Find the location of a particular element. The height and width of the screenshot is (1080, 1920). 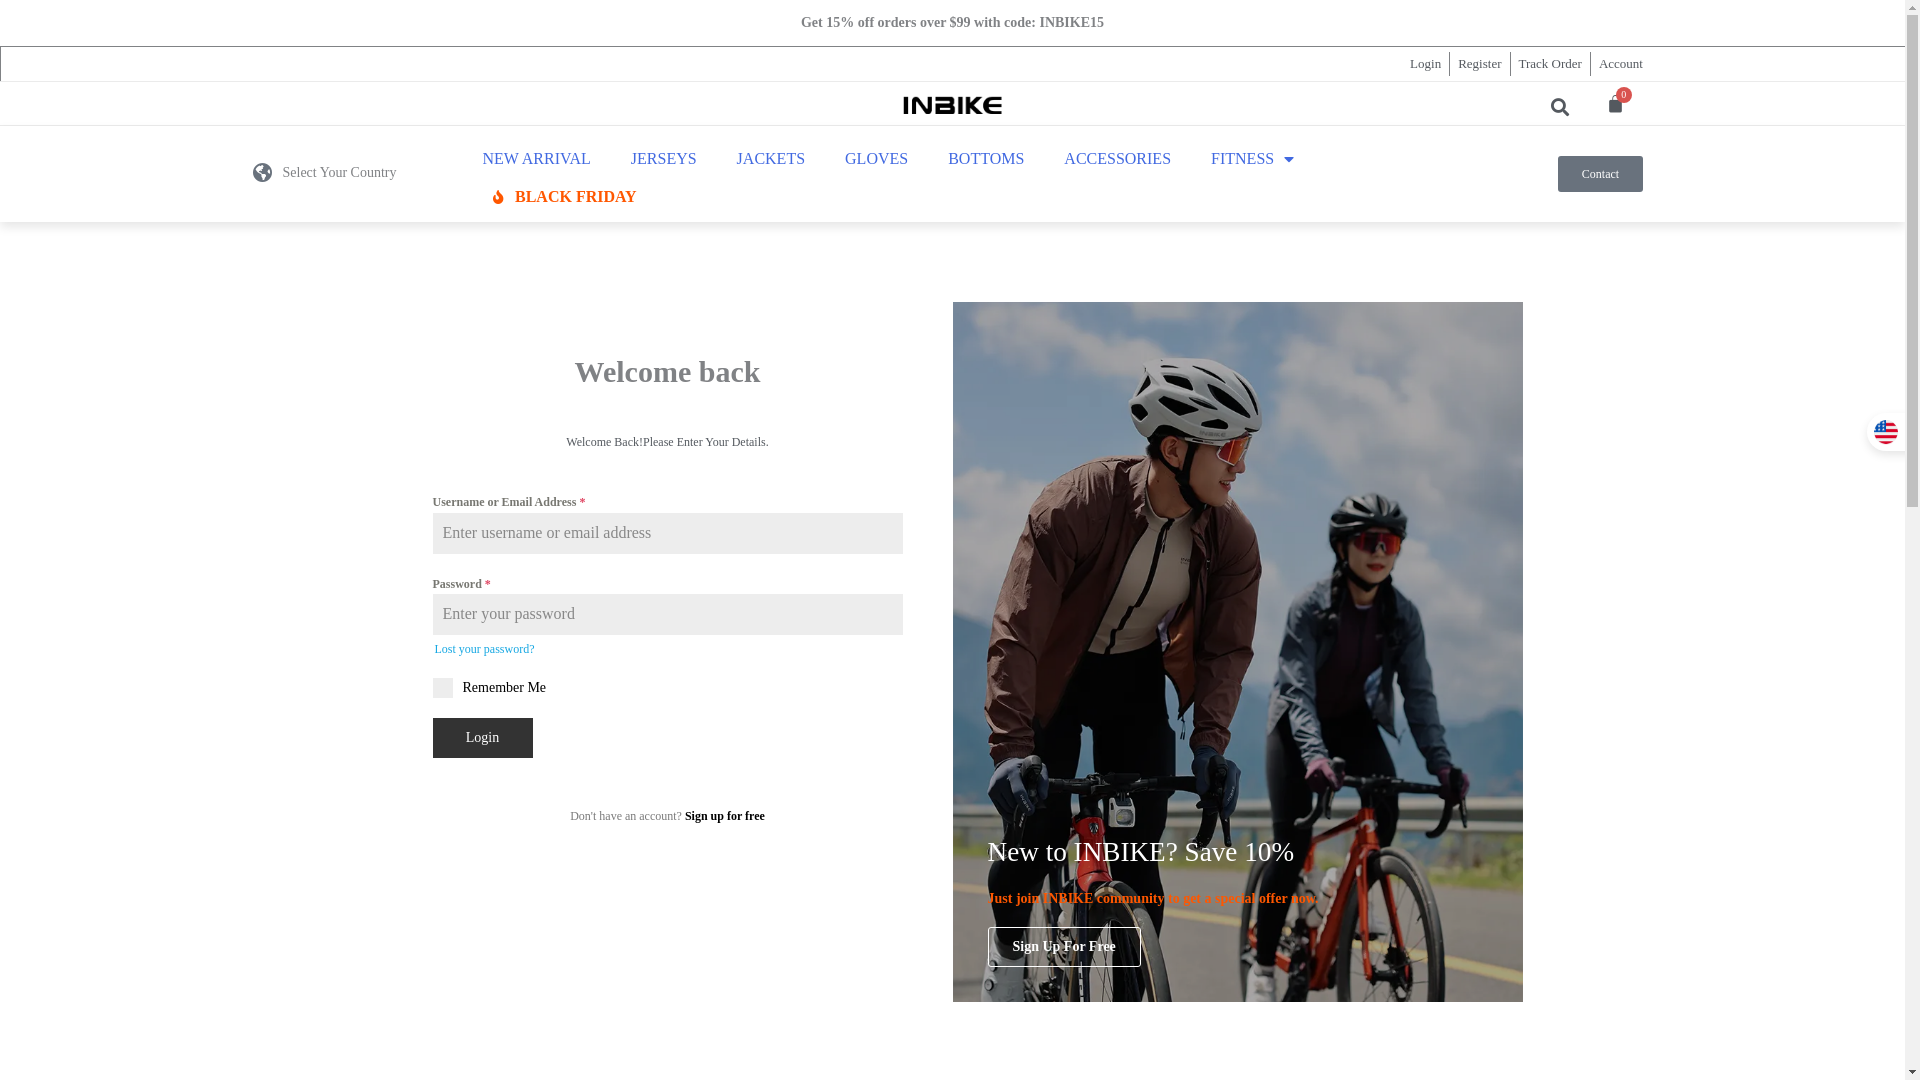

JERSEYS is located at coordinates (664, 159).